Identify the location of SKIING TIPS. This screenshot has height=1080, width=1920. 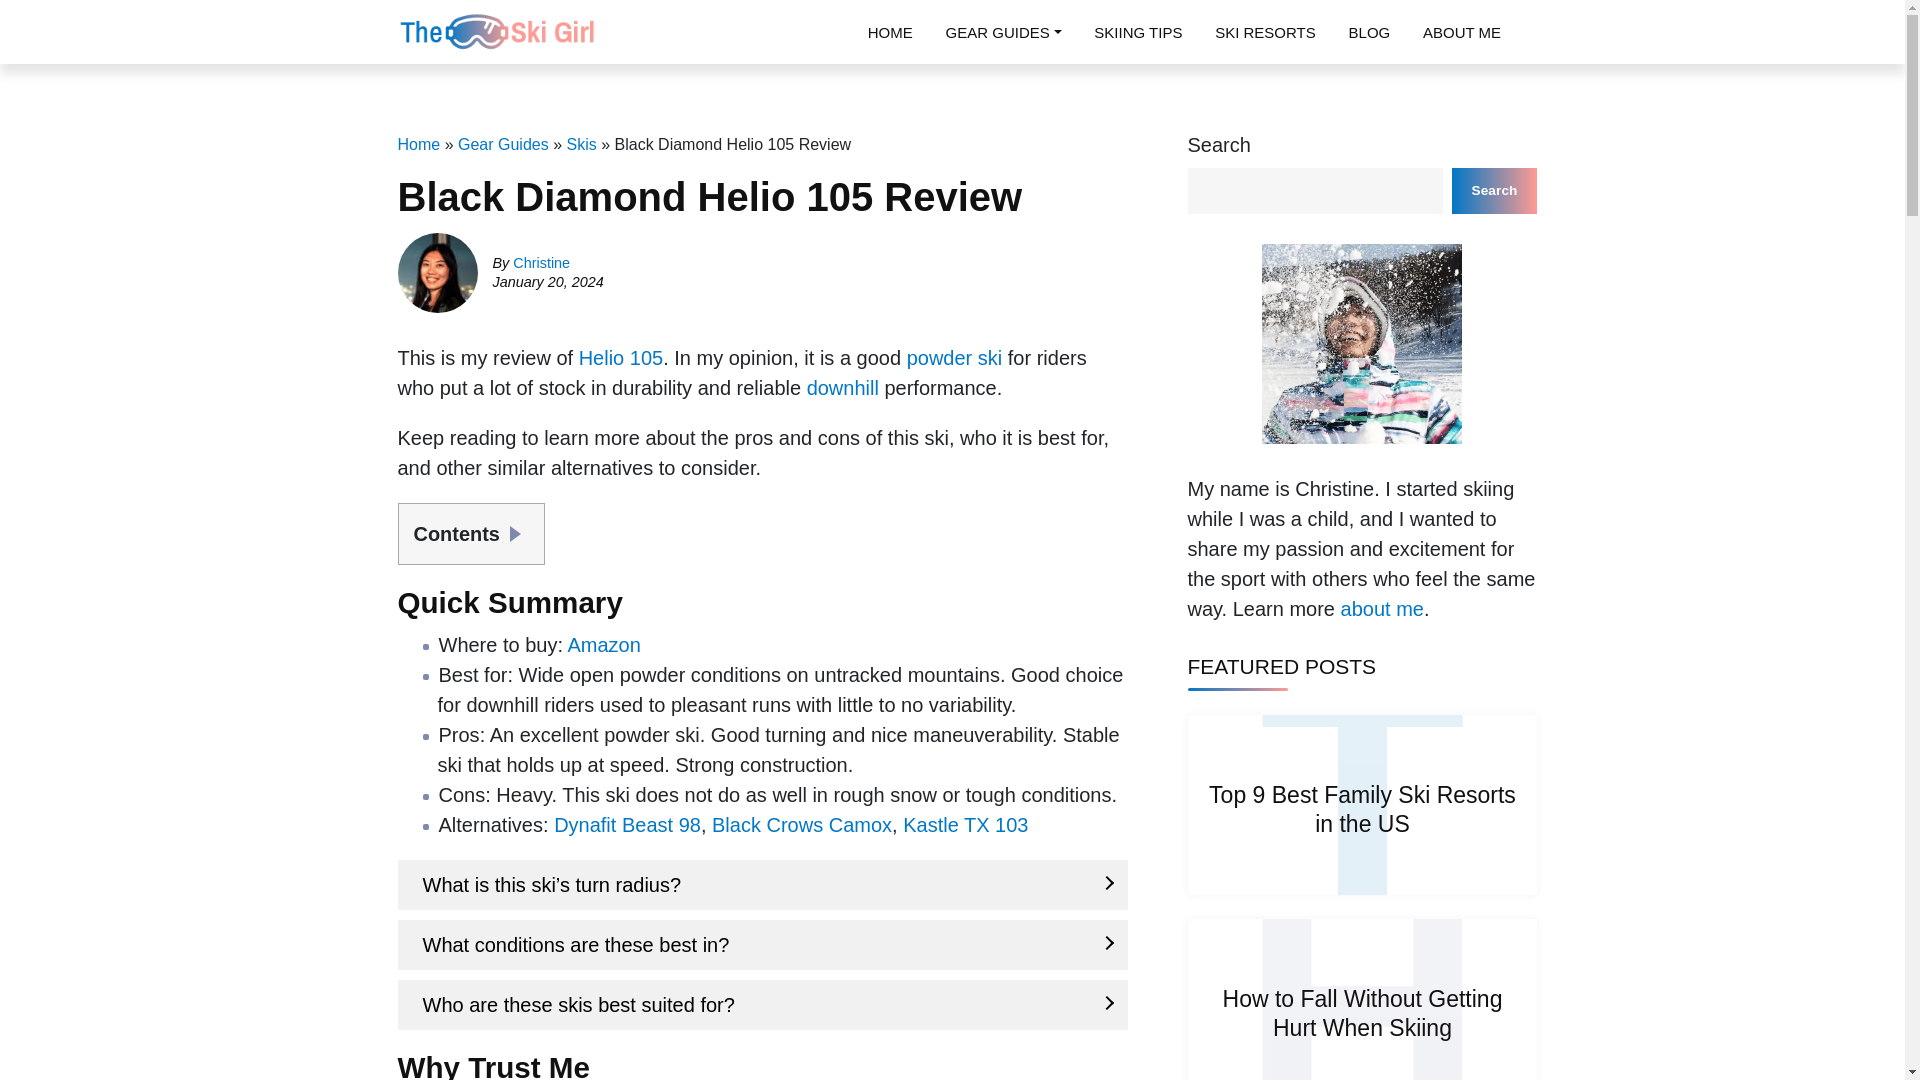
(1138, 32).